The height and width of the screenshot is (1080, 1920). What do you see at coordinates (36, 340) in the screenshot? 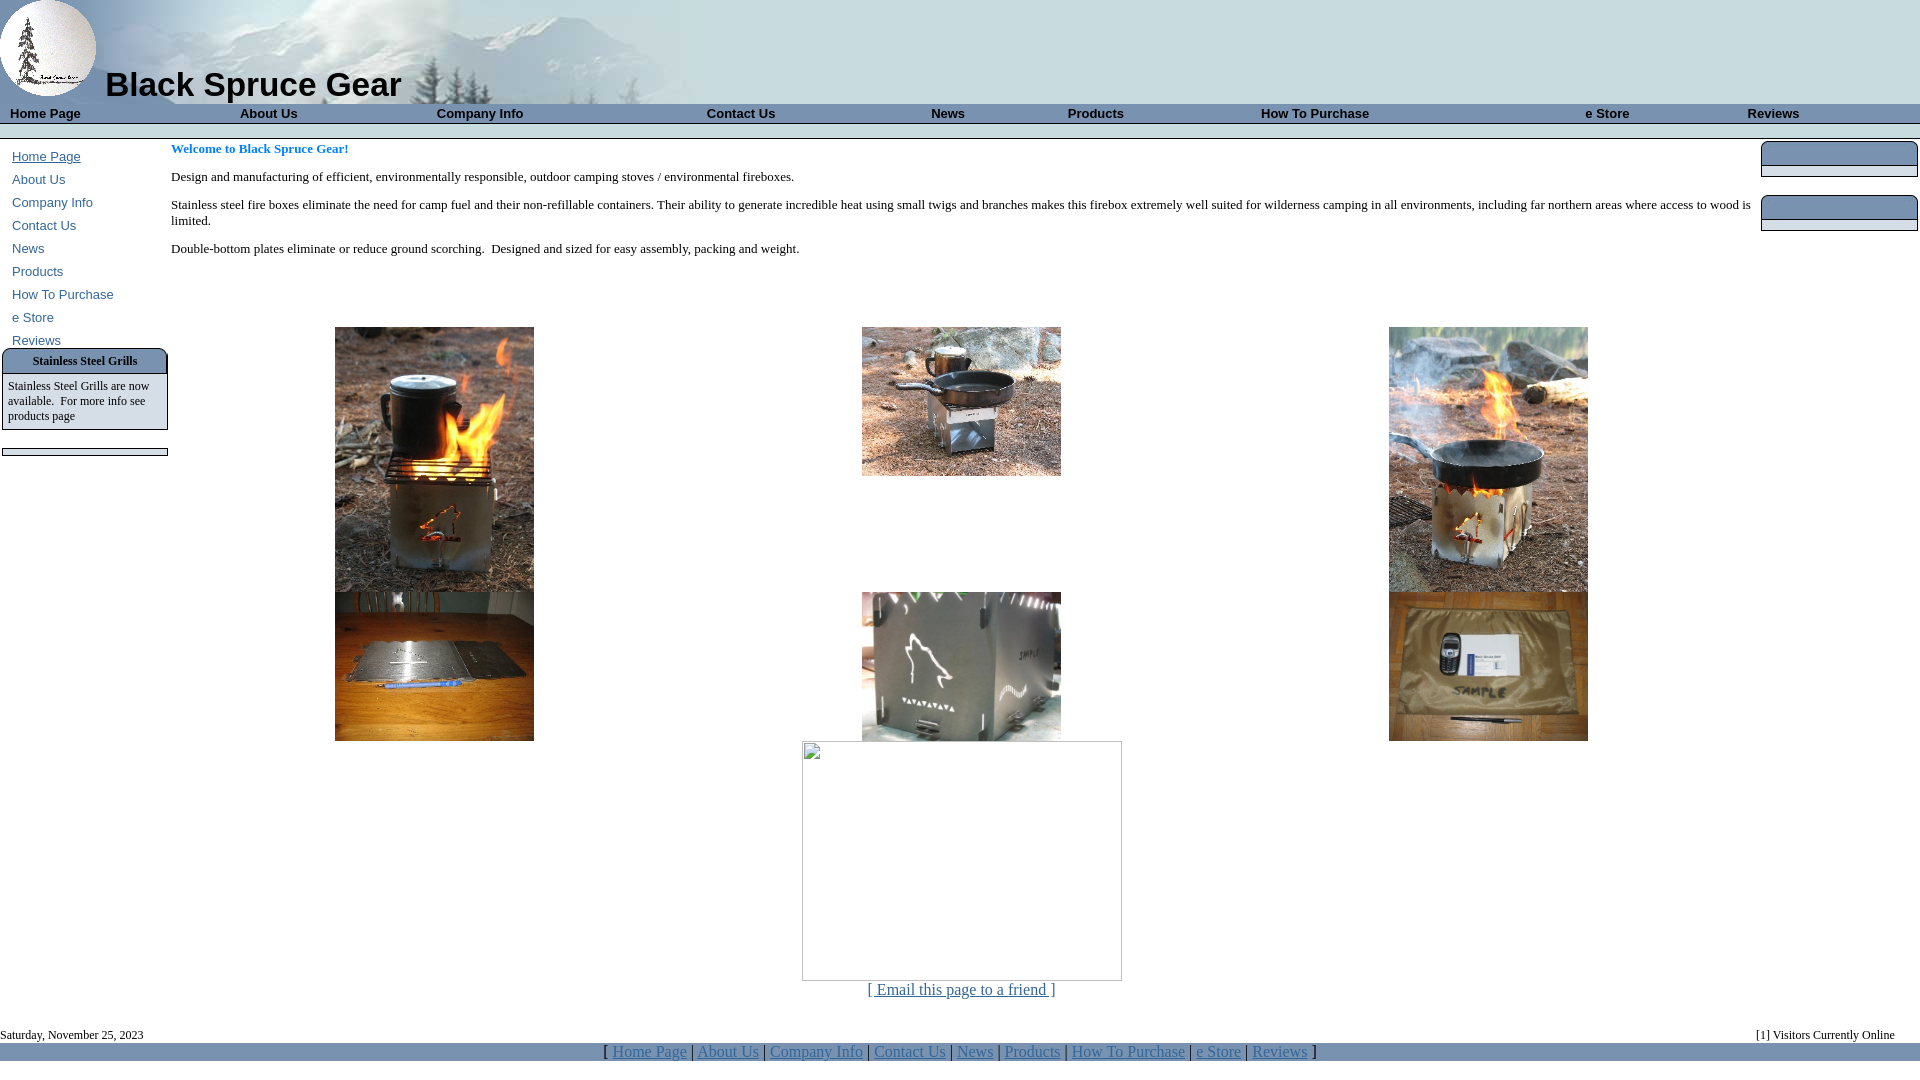
I see `Reviews` at bounding box center [36, 340].